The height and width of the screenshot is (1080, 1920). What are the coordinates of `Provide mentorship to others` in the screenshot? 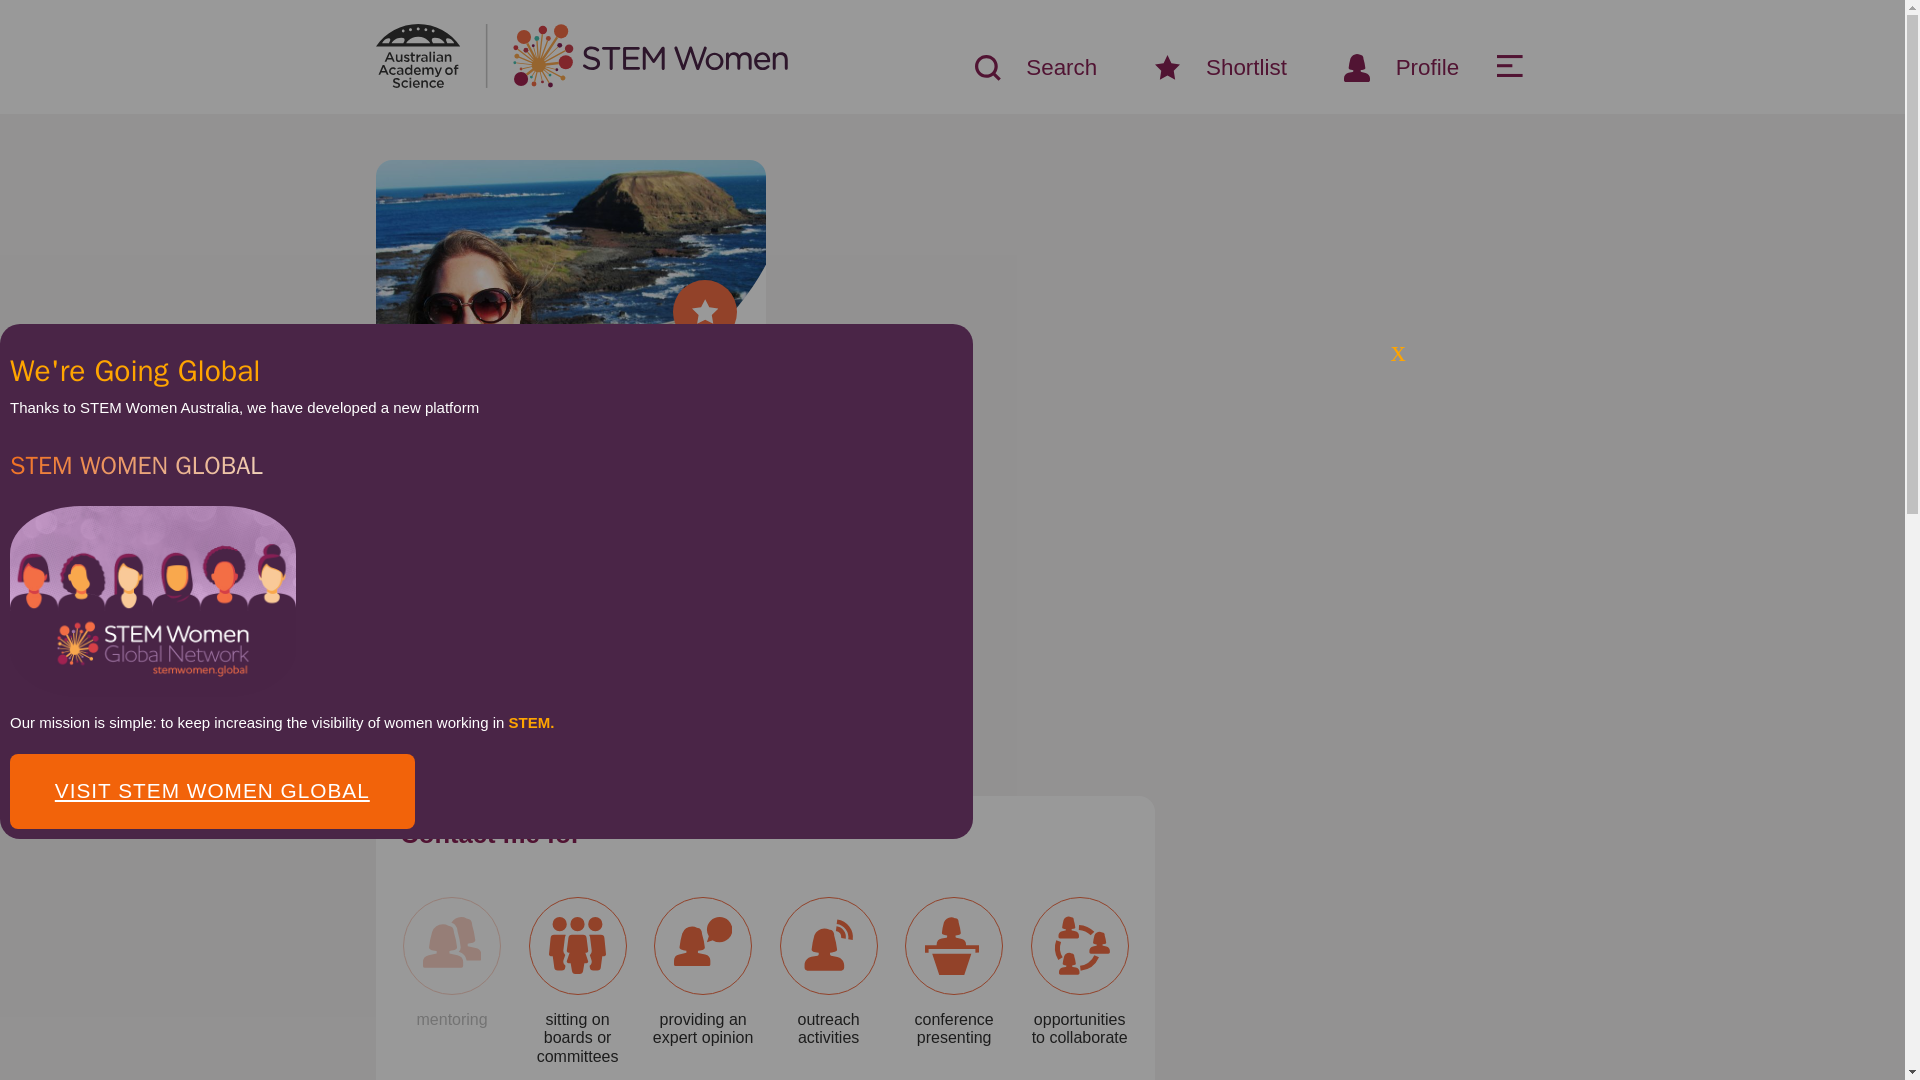 It's located at (451, 963).